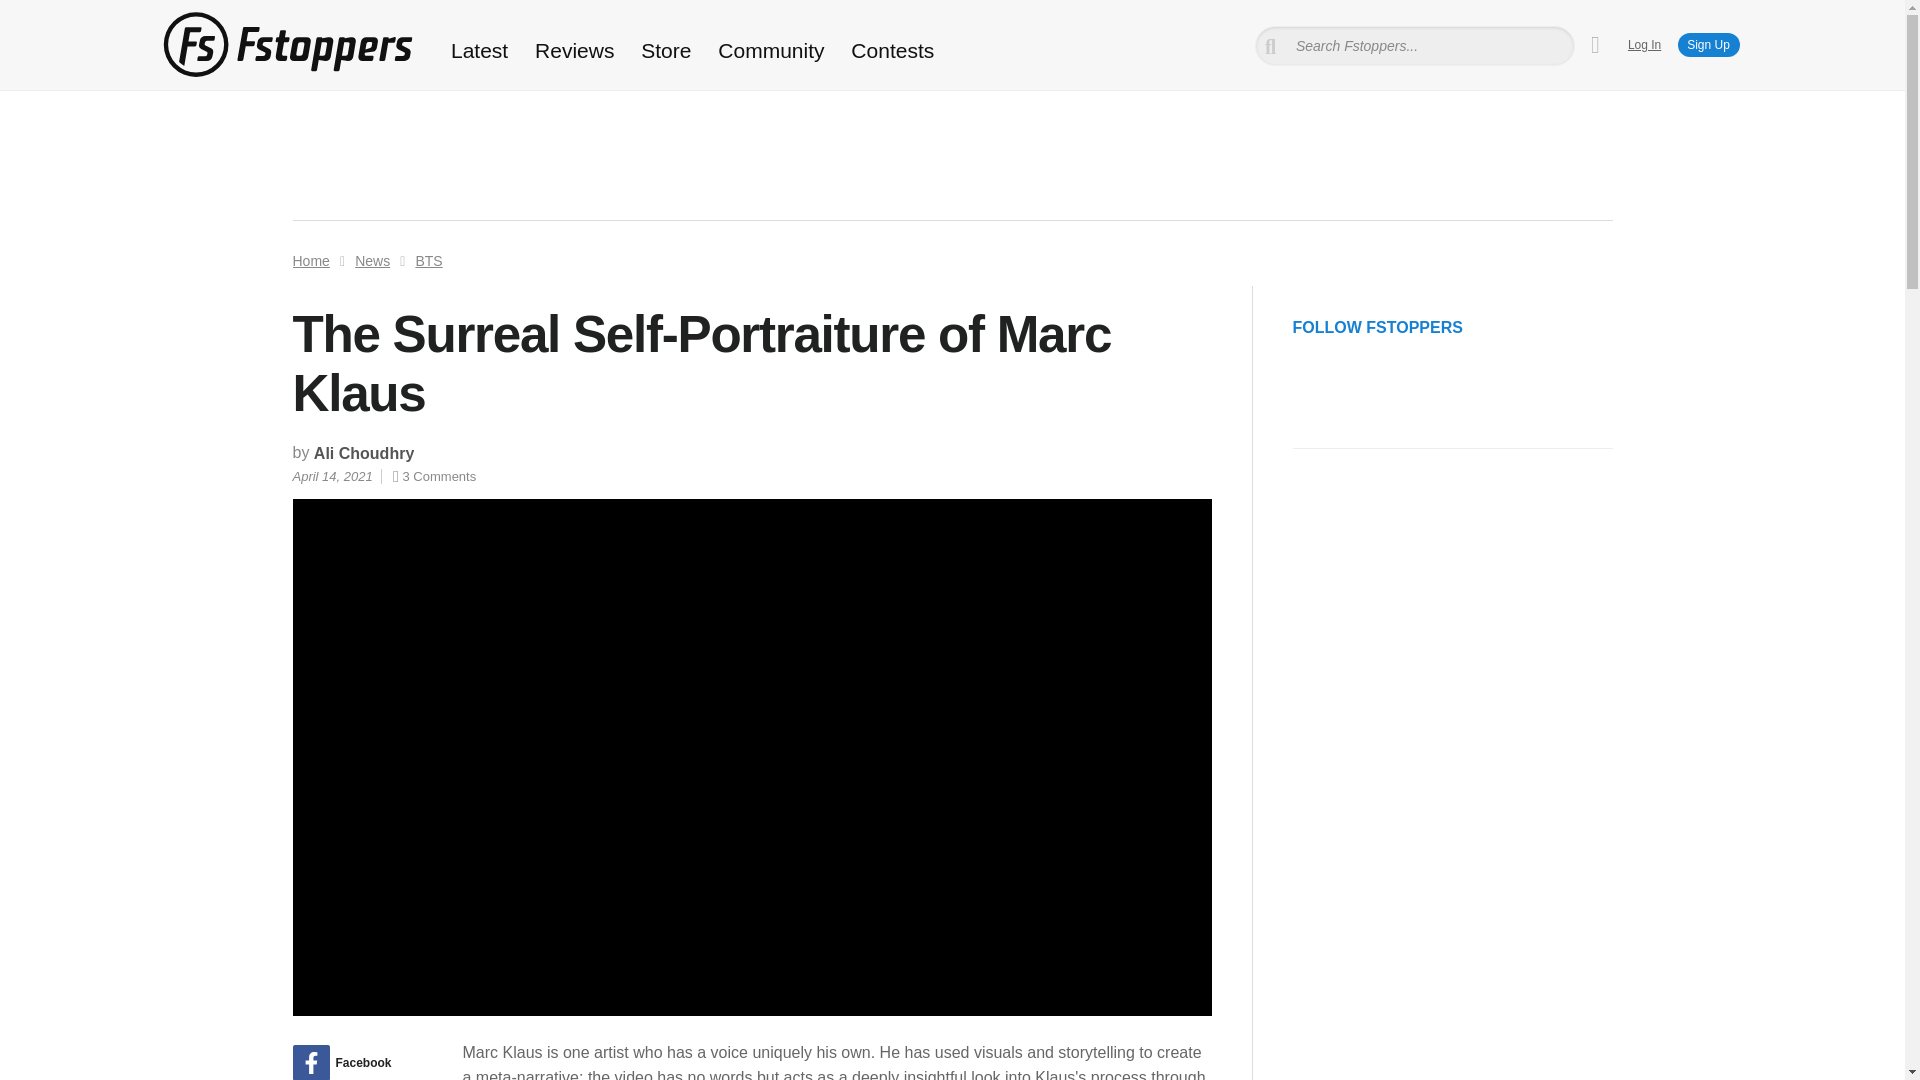 Image resolution: width=1920 pixels, height=1080 pixels. What do you see at coordinates (310, 260) in the screenshot?
I see `Home` at bounding box center [310, 260].